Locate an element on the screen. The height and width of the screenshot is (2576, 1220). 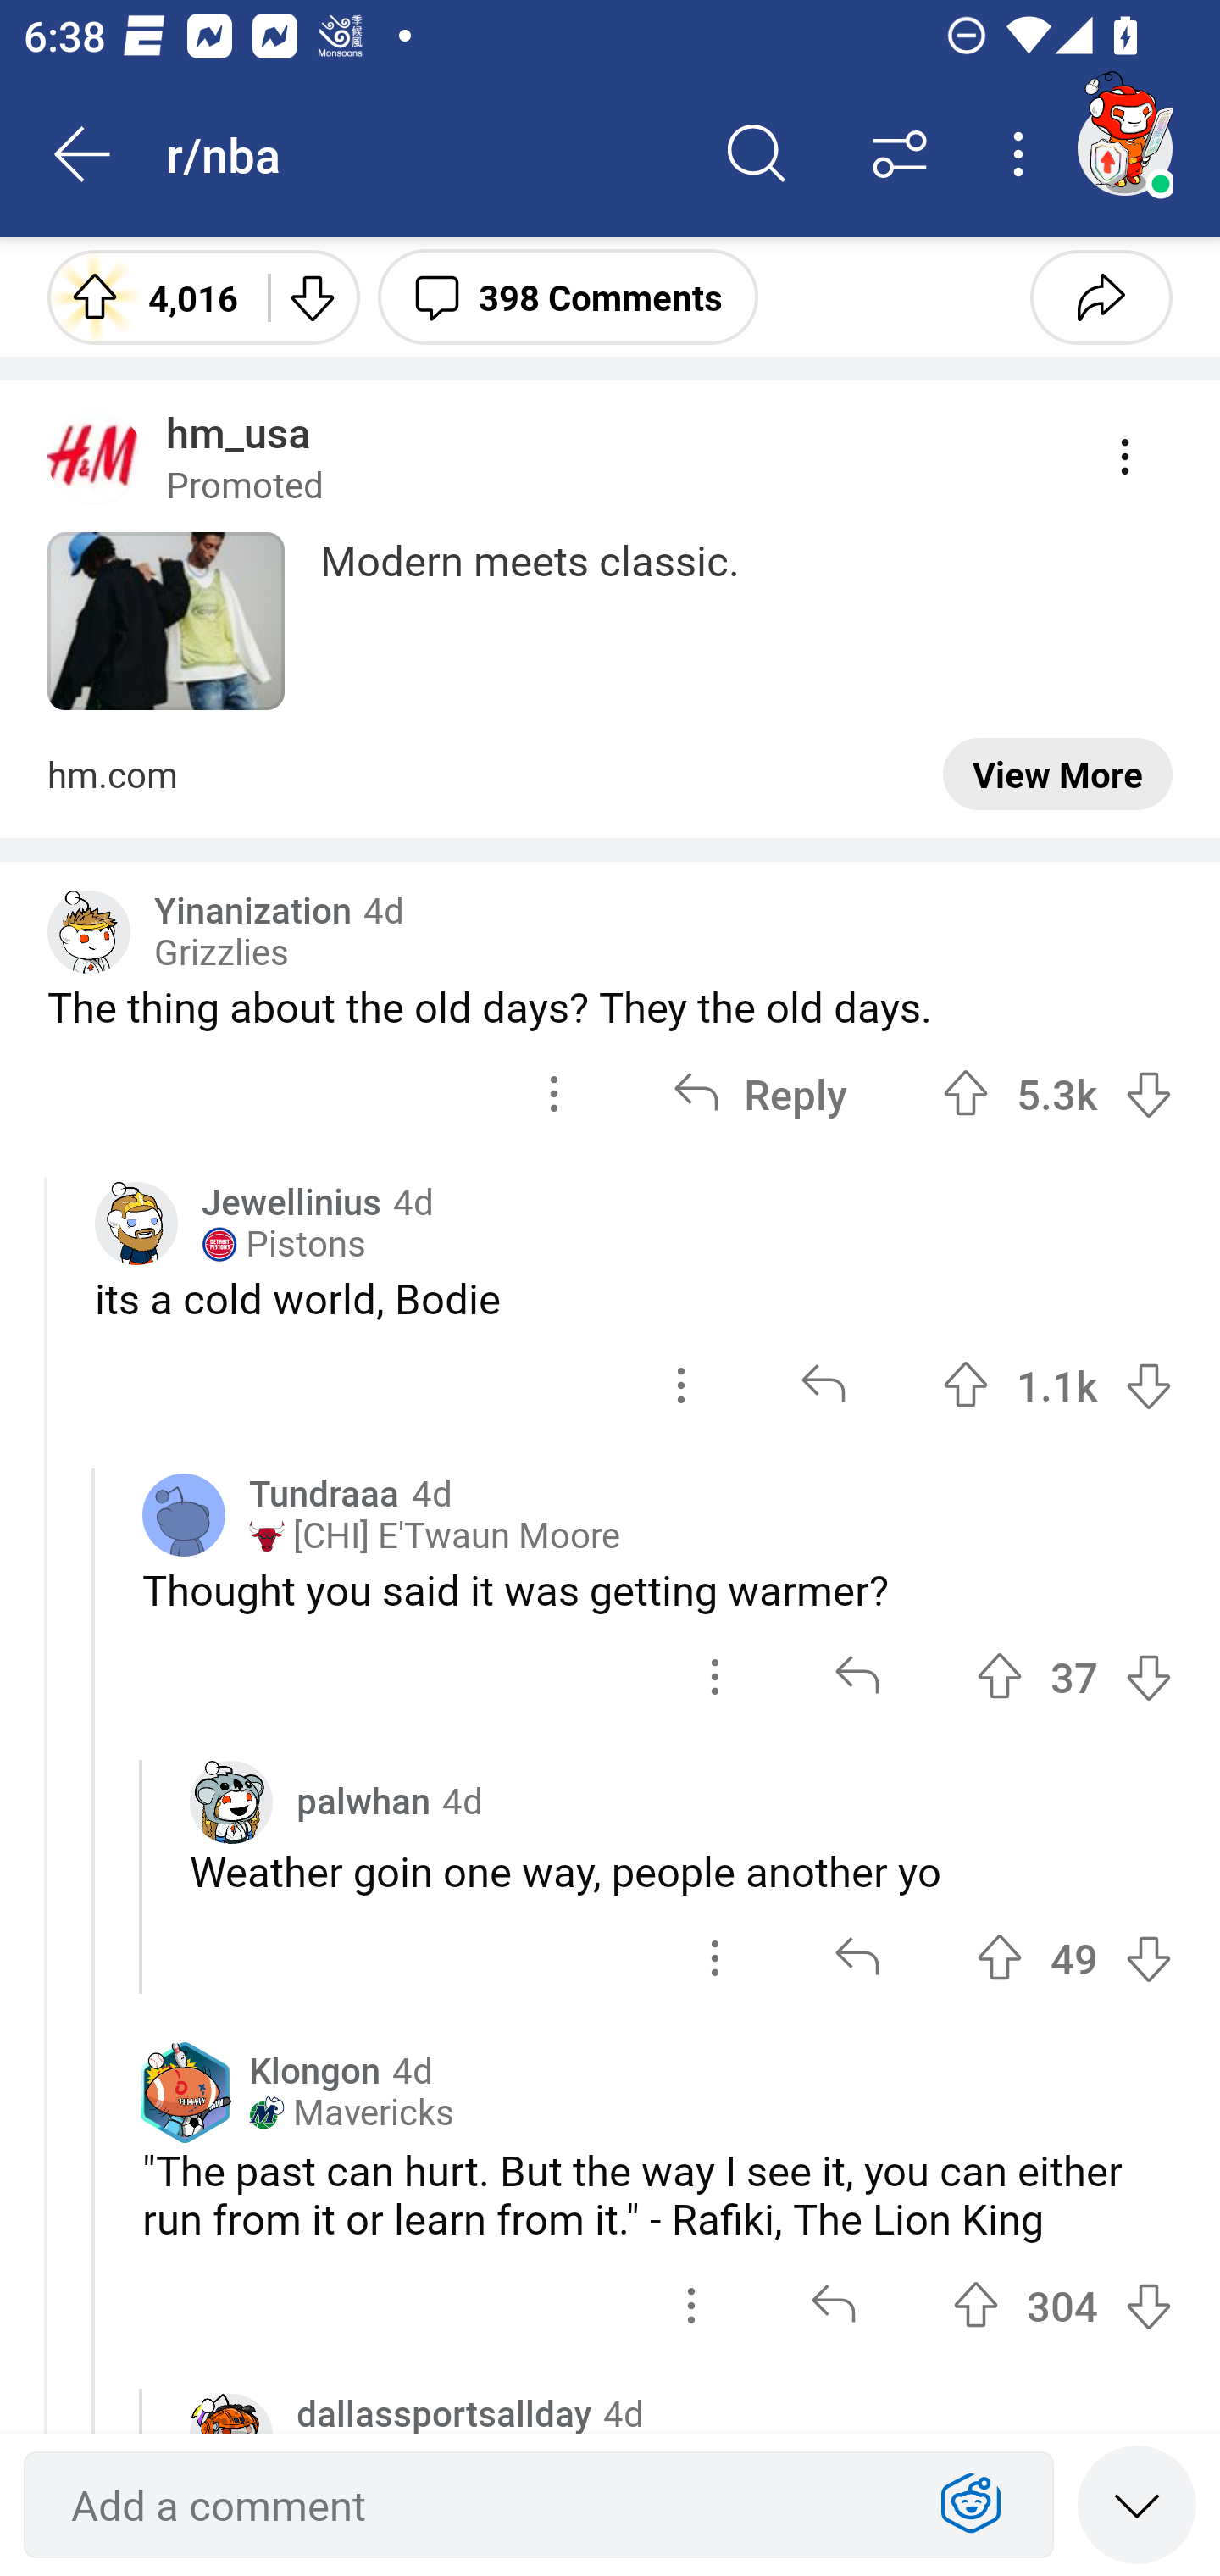
Speed read is located at coordinates (1137, 2503).